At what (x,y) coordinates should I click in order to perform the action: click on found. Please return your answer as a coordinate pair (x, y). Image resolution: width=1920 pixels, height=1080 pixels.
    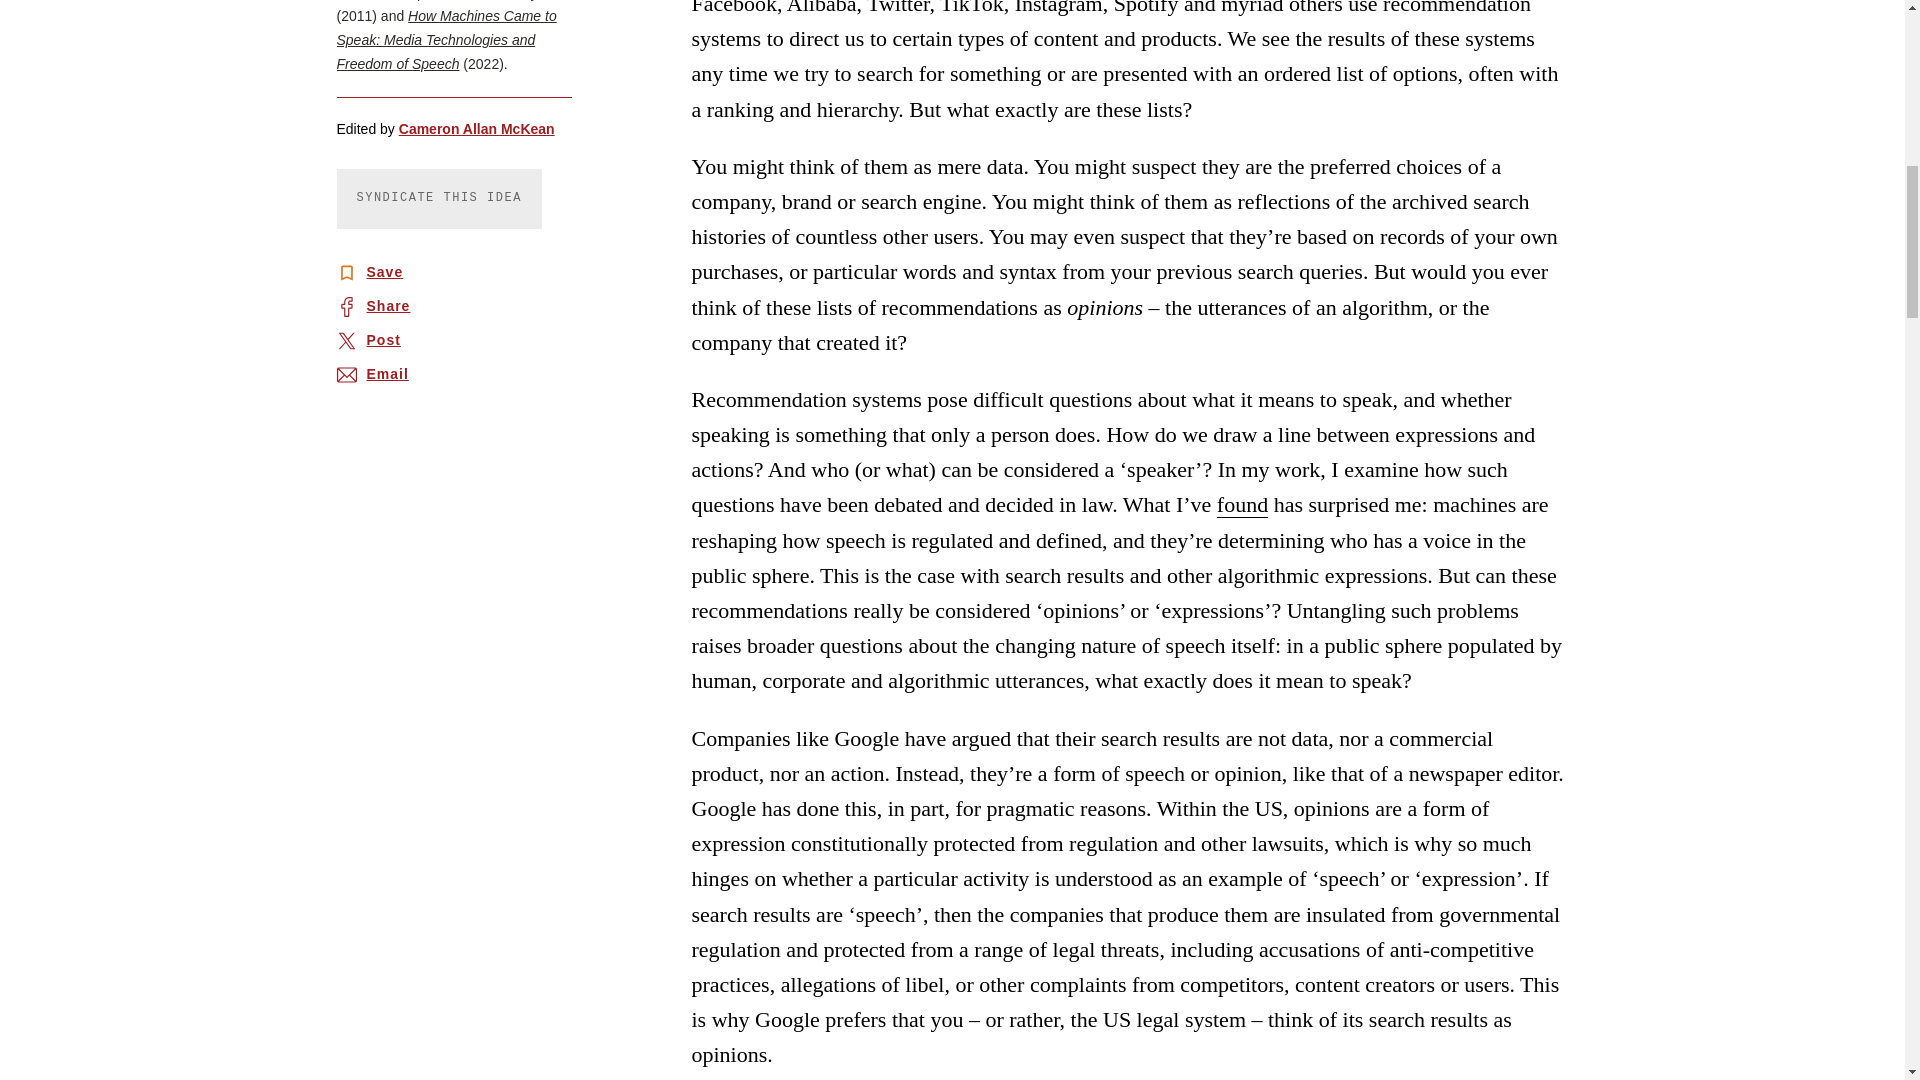
    Looking at the image, I should click on (1242, 505).